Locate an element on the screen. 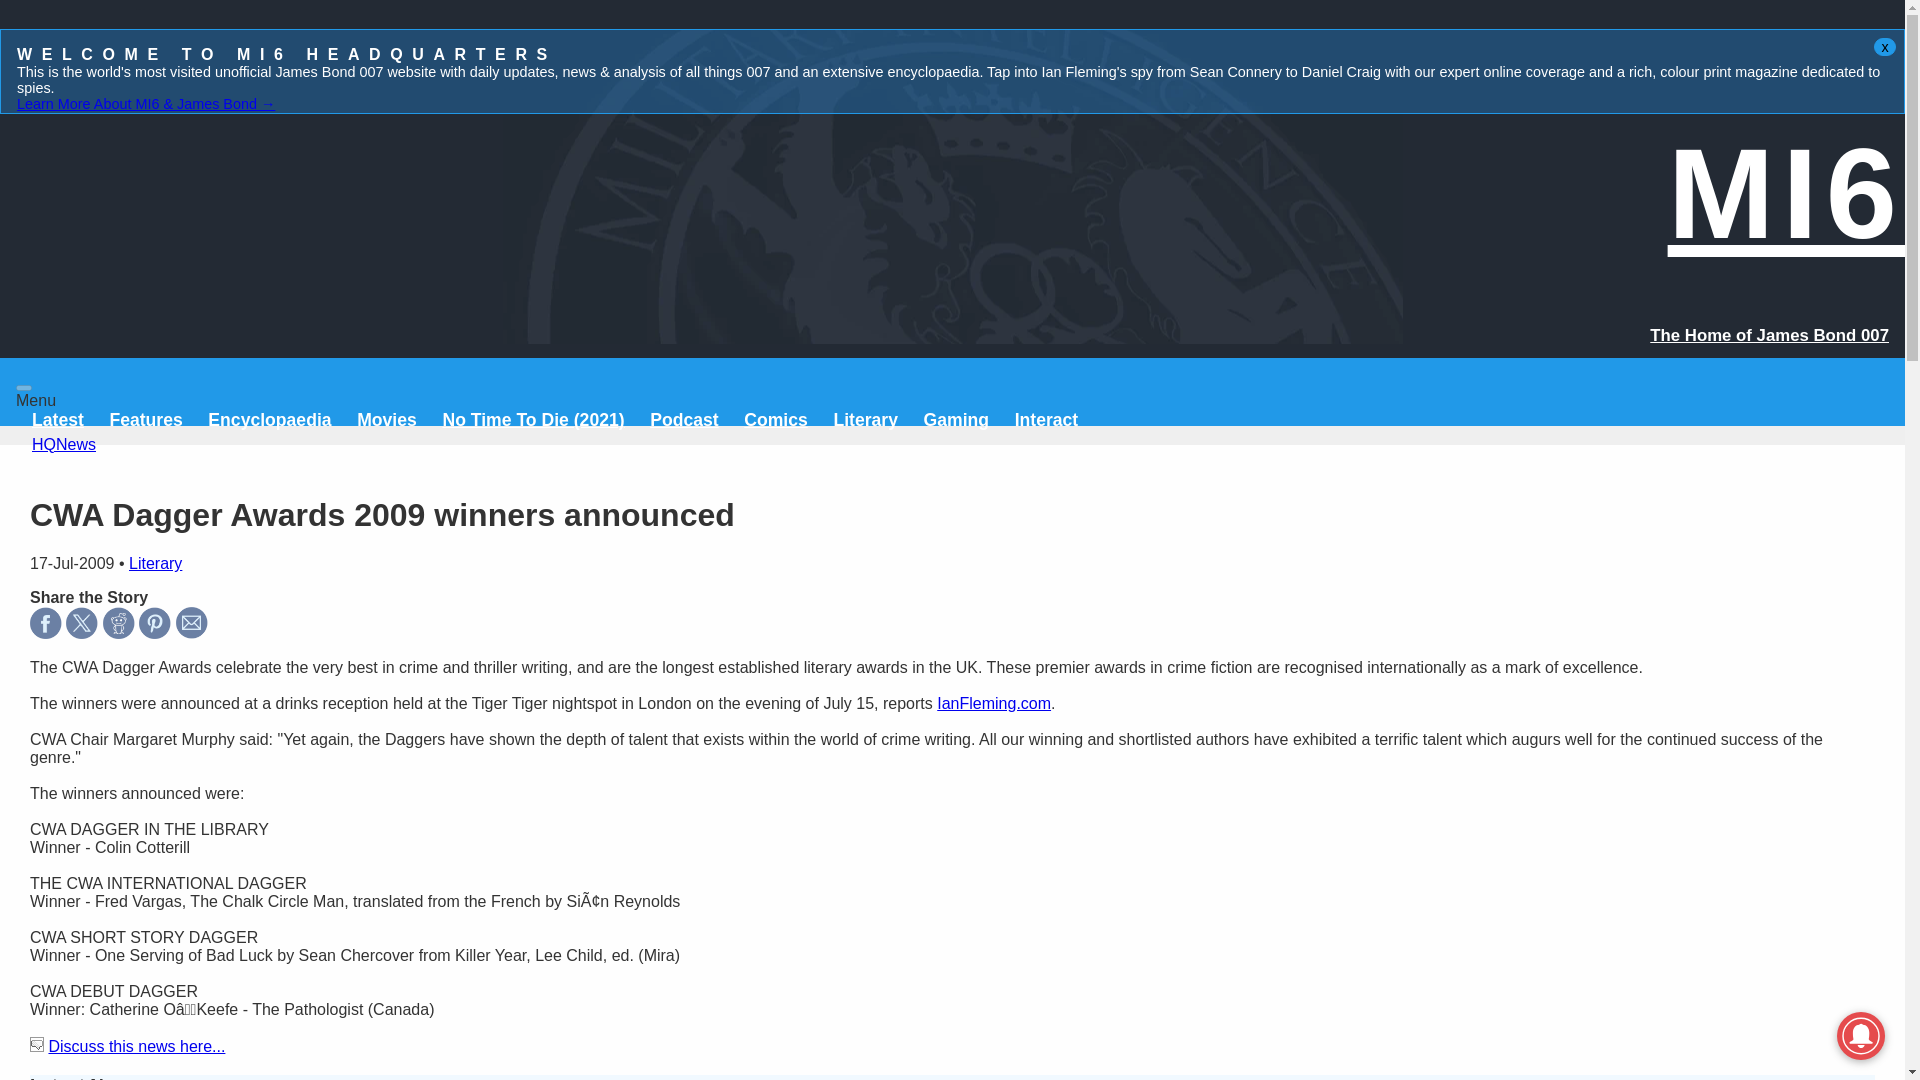  The Home of James Bond 007 is located at coordinates (1769, 335).